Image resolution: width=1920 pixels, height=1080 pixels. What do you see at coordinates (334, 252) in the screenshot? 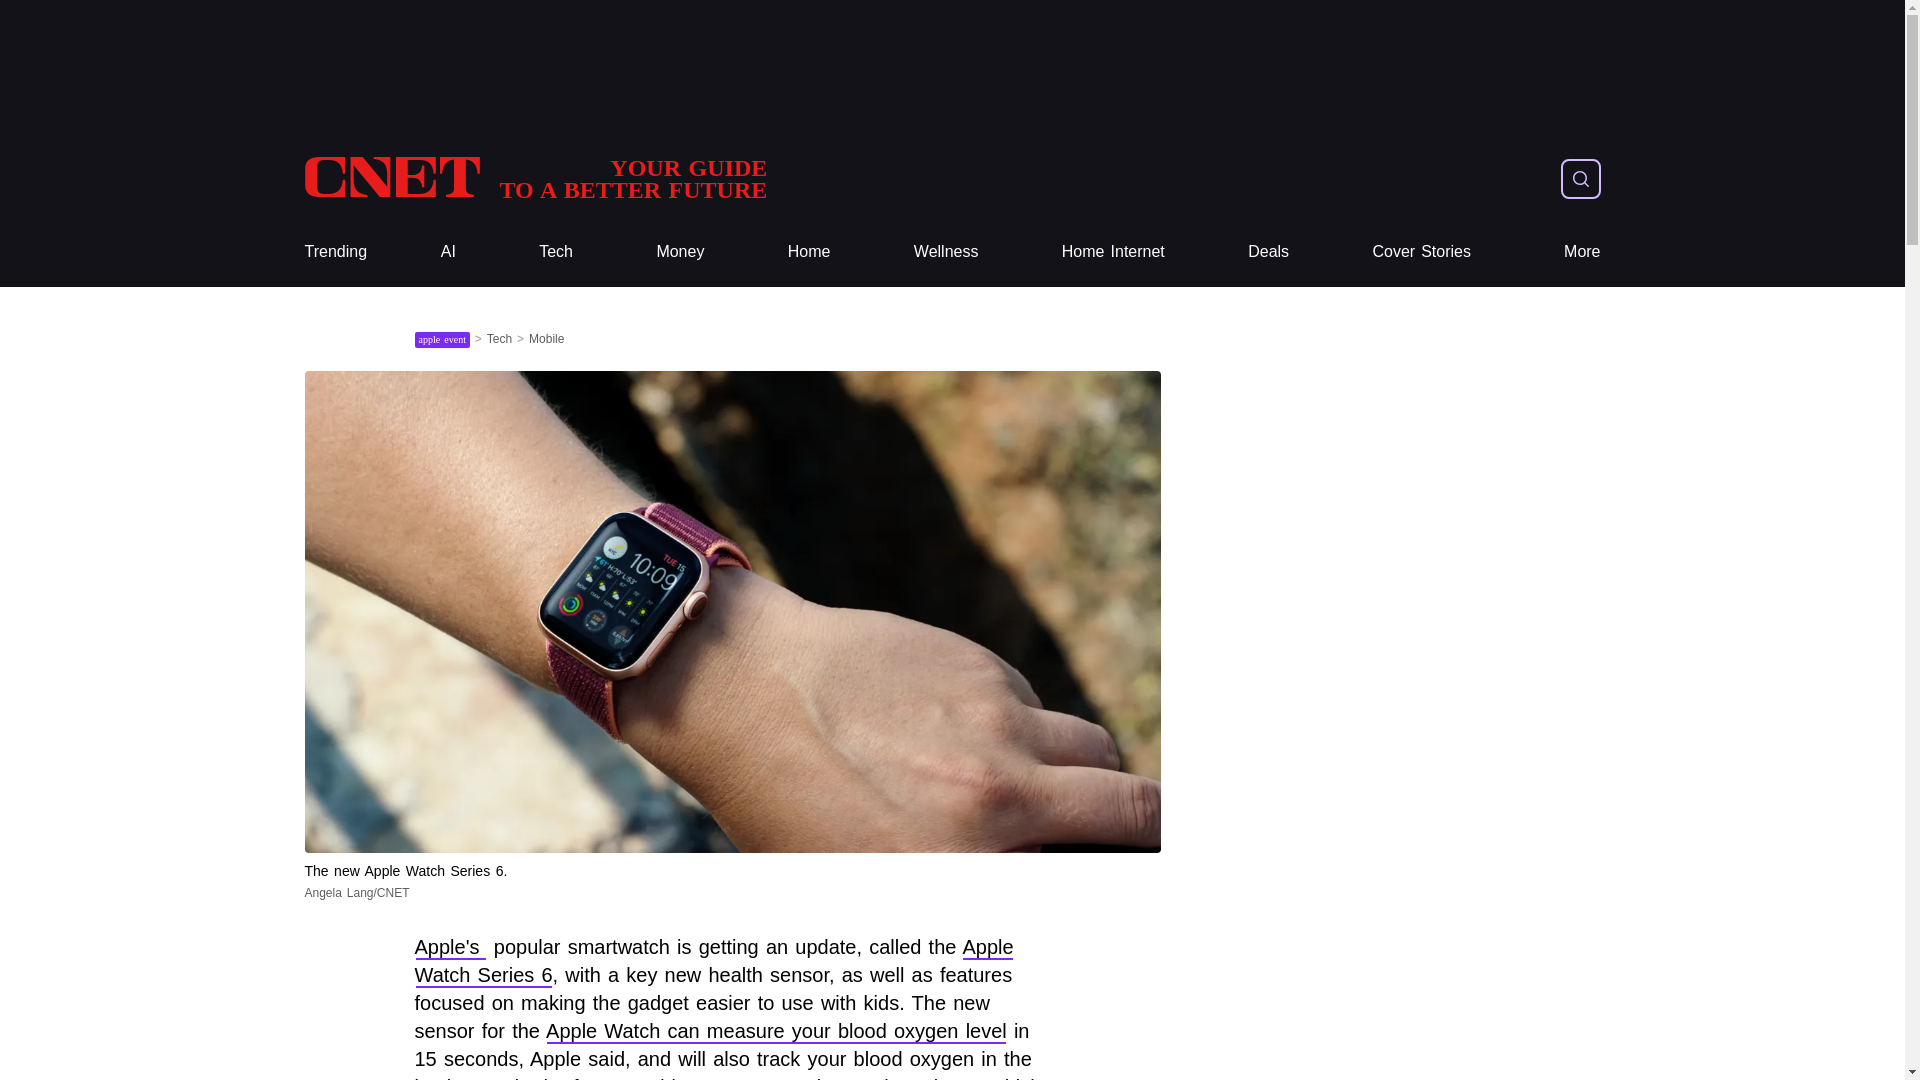
I see `Money` at bounding box center [334, 252].